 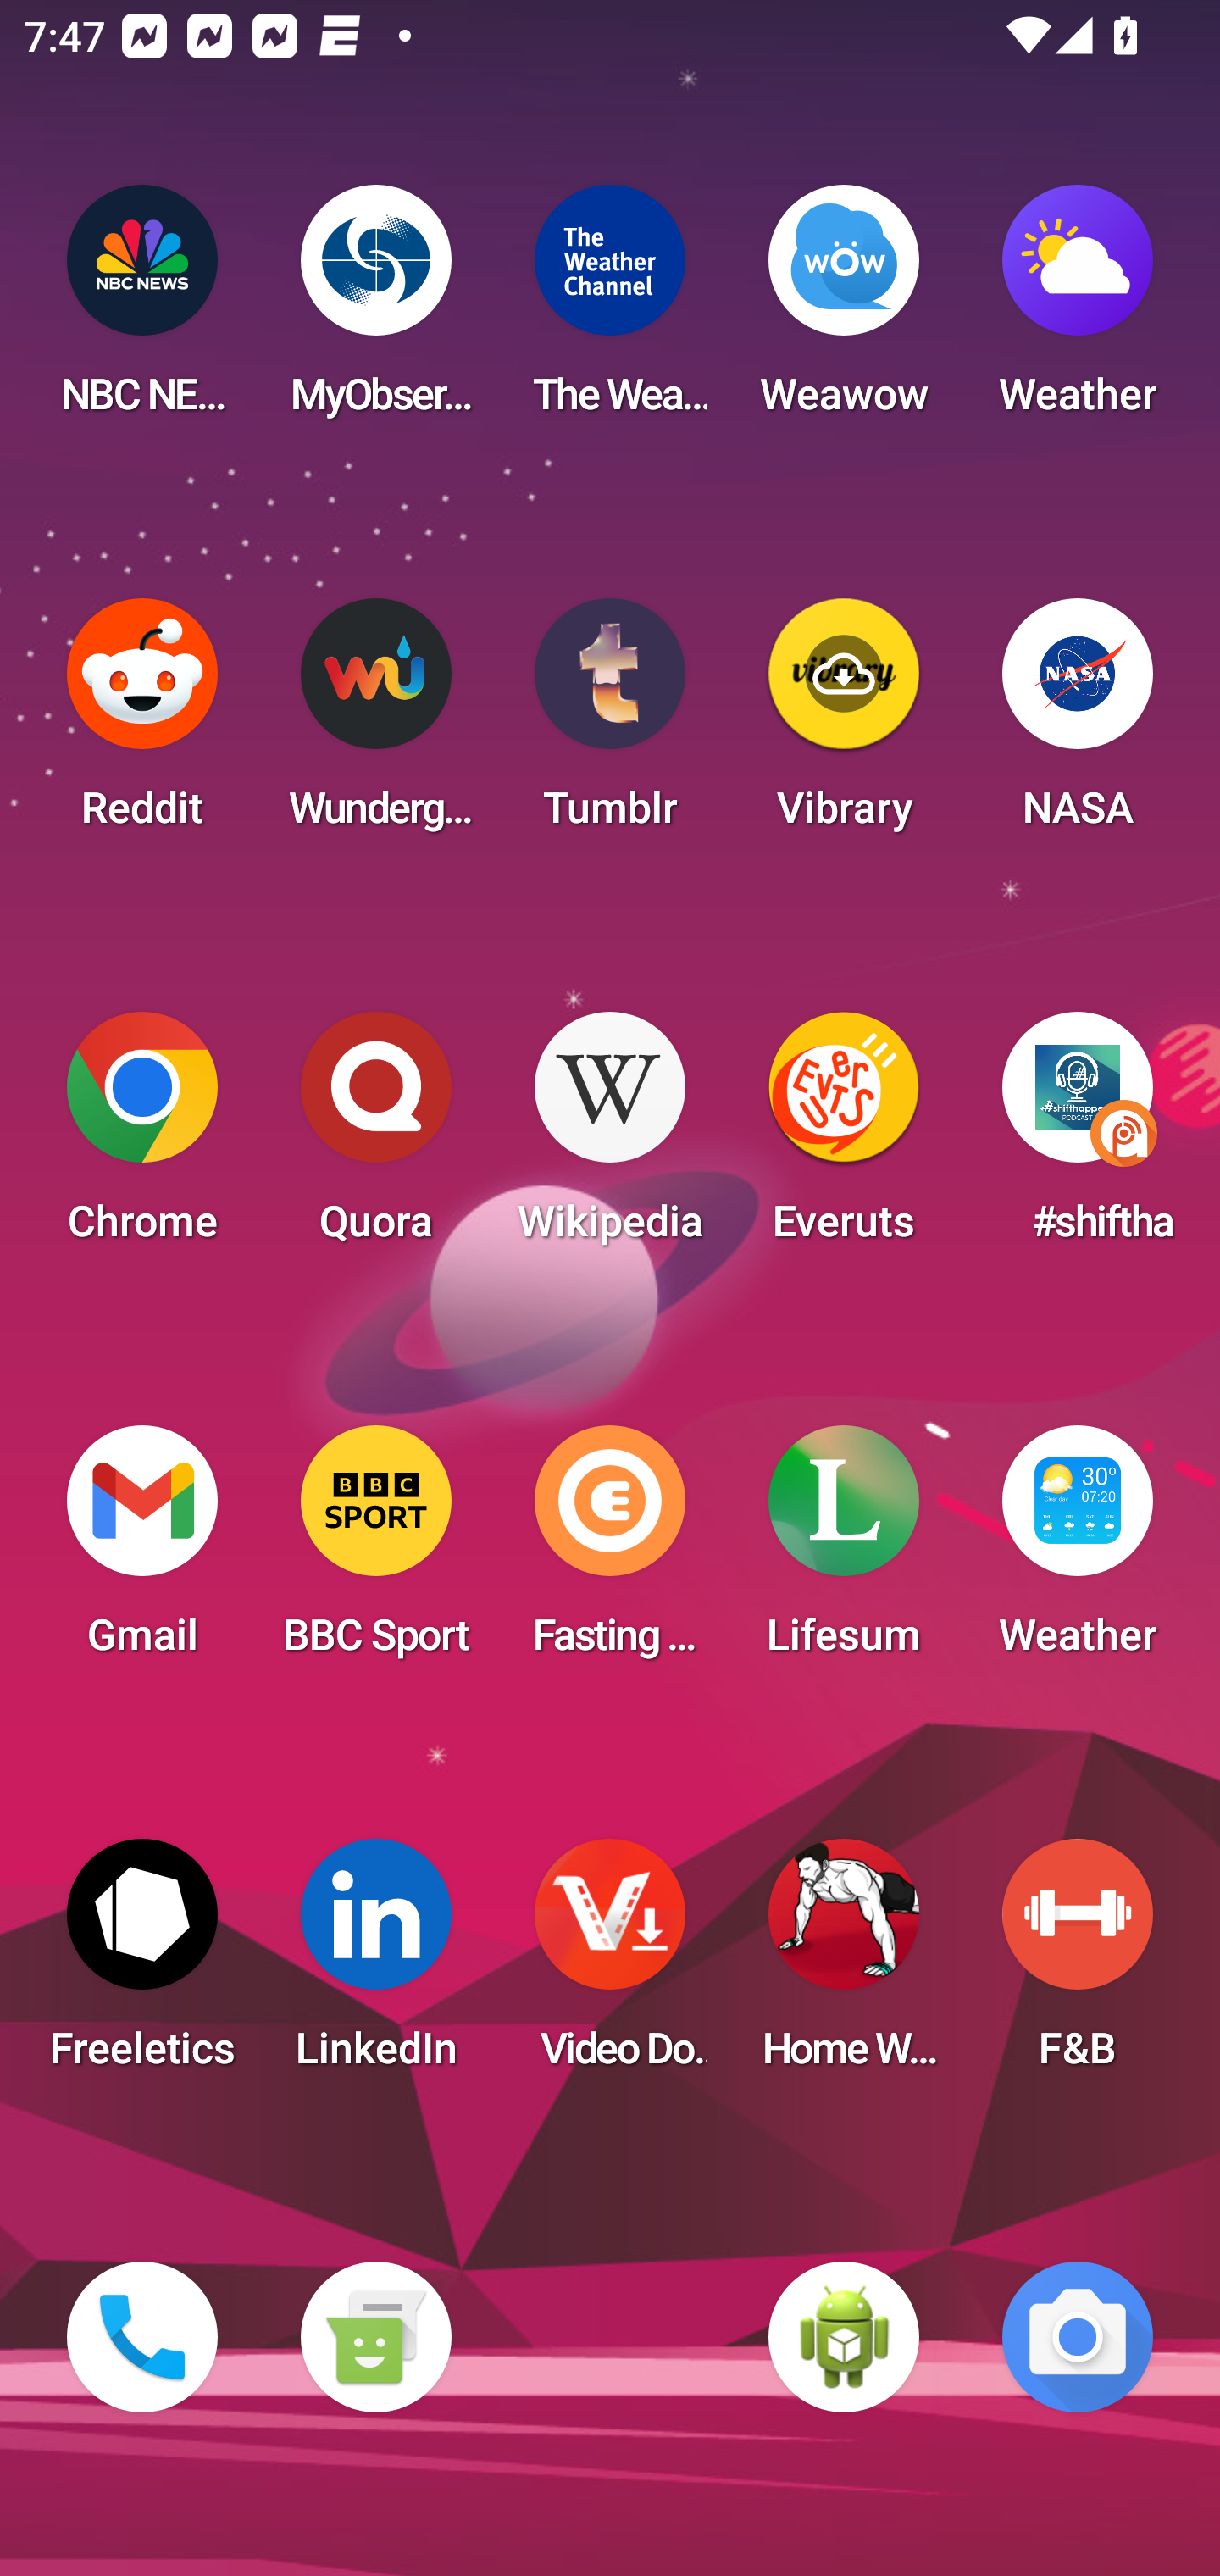 What do you see at coordinates (1078, 310) in the screenshot?
I see `Weather` at bounding box center [1078, 310].